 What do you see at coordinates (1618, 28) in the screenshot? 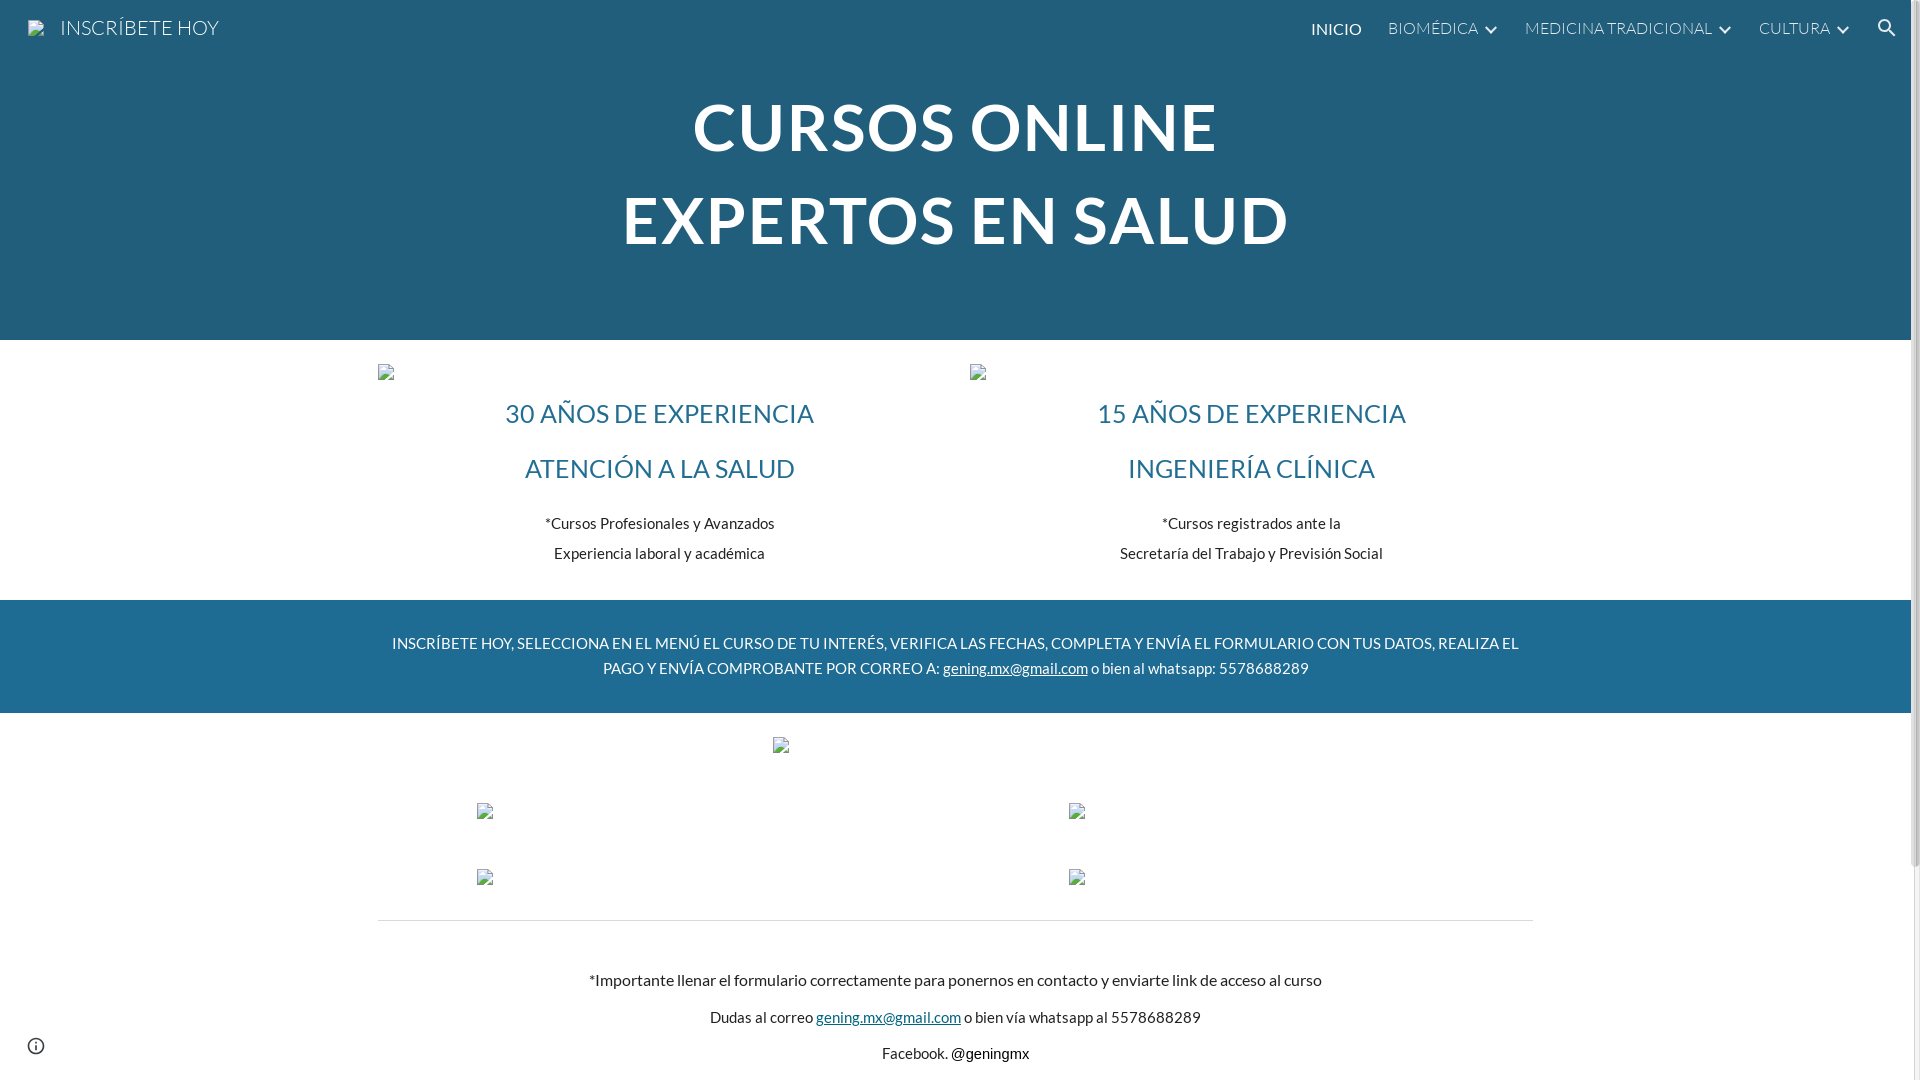
I see `MEDICINA TRADICIONAL` at bounding box center [1618, 28].